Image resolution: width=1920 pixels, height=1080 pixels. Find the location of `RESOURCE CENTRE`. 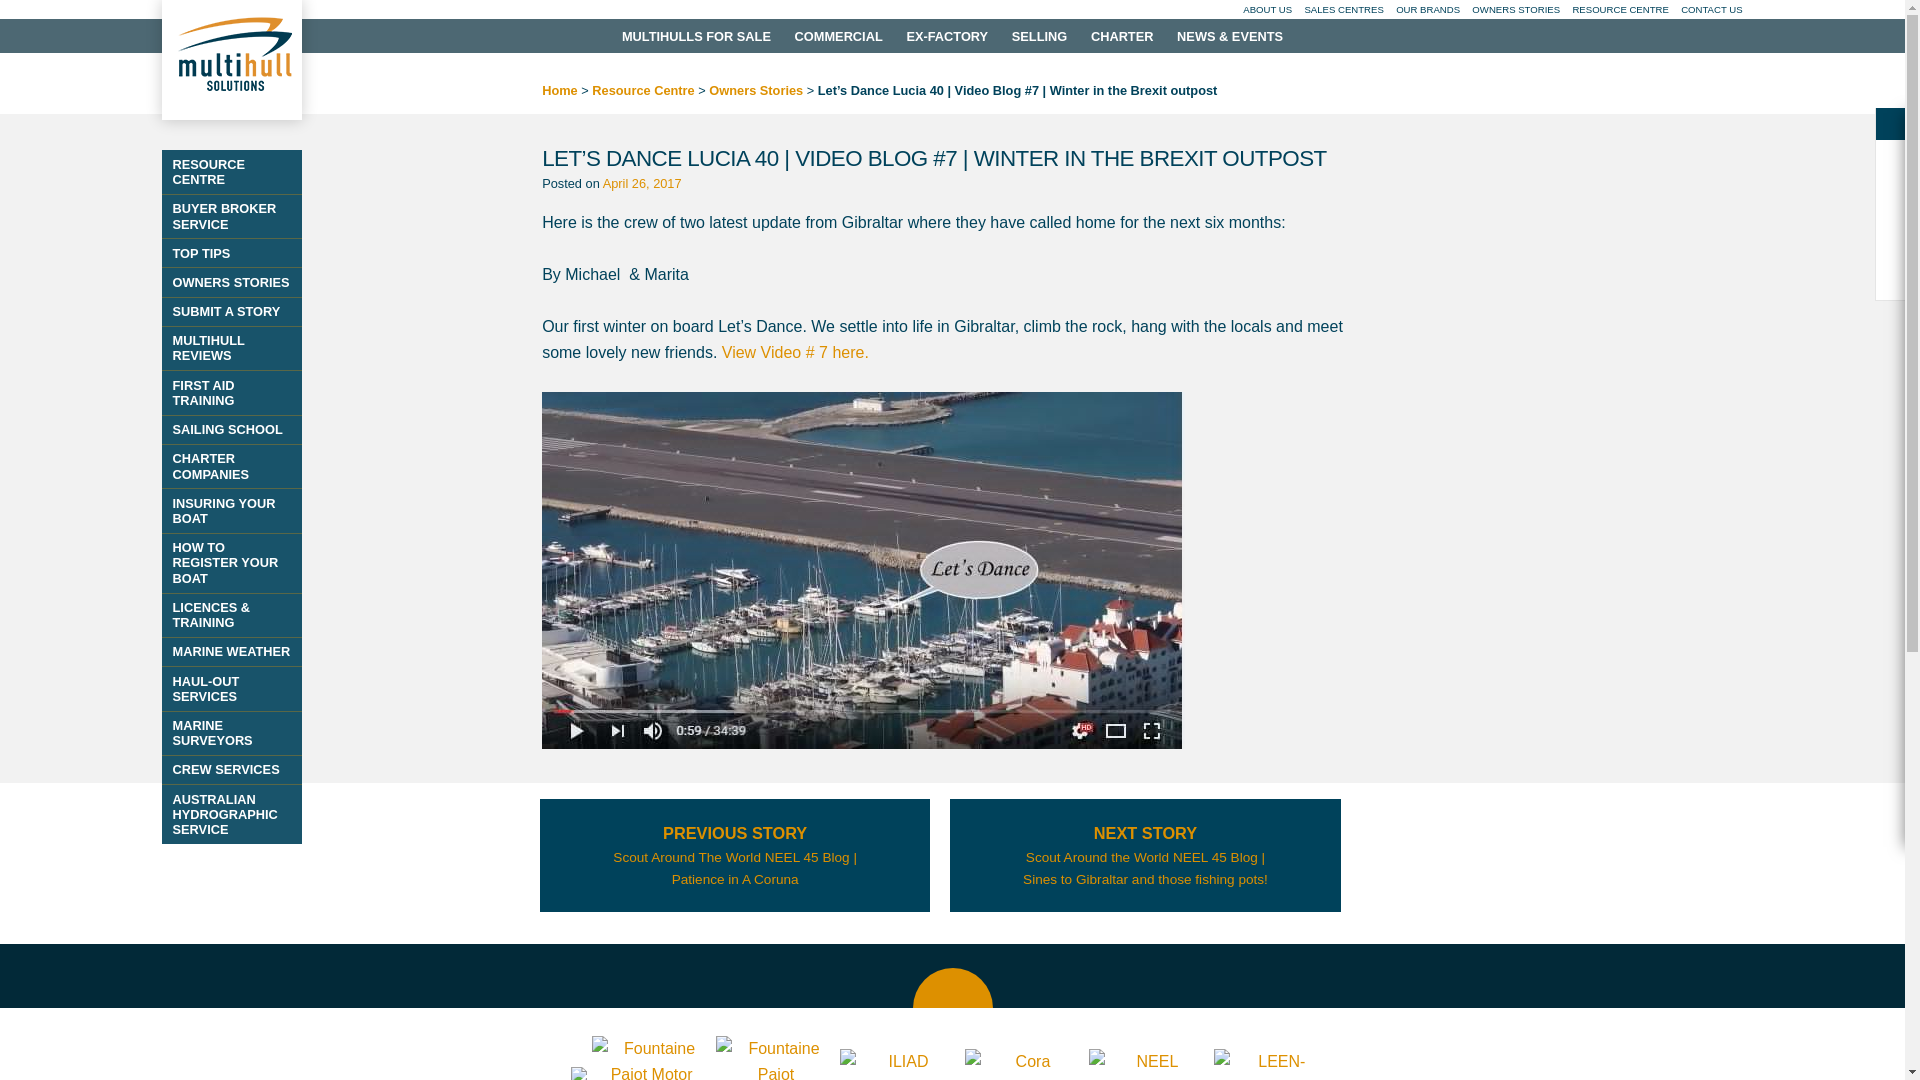

RESOURCE CENTRE is located at coordinates (1620, 10).